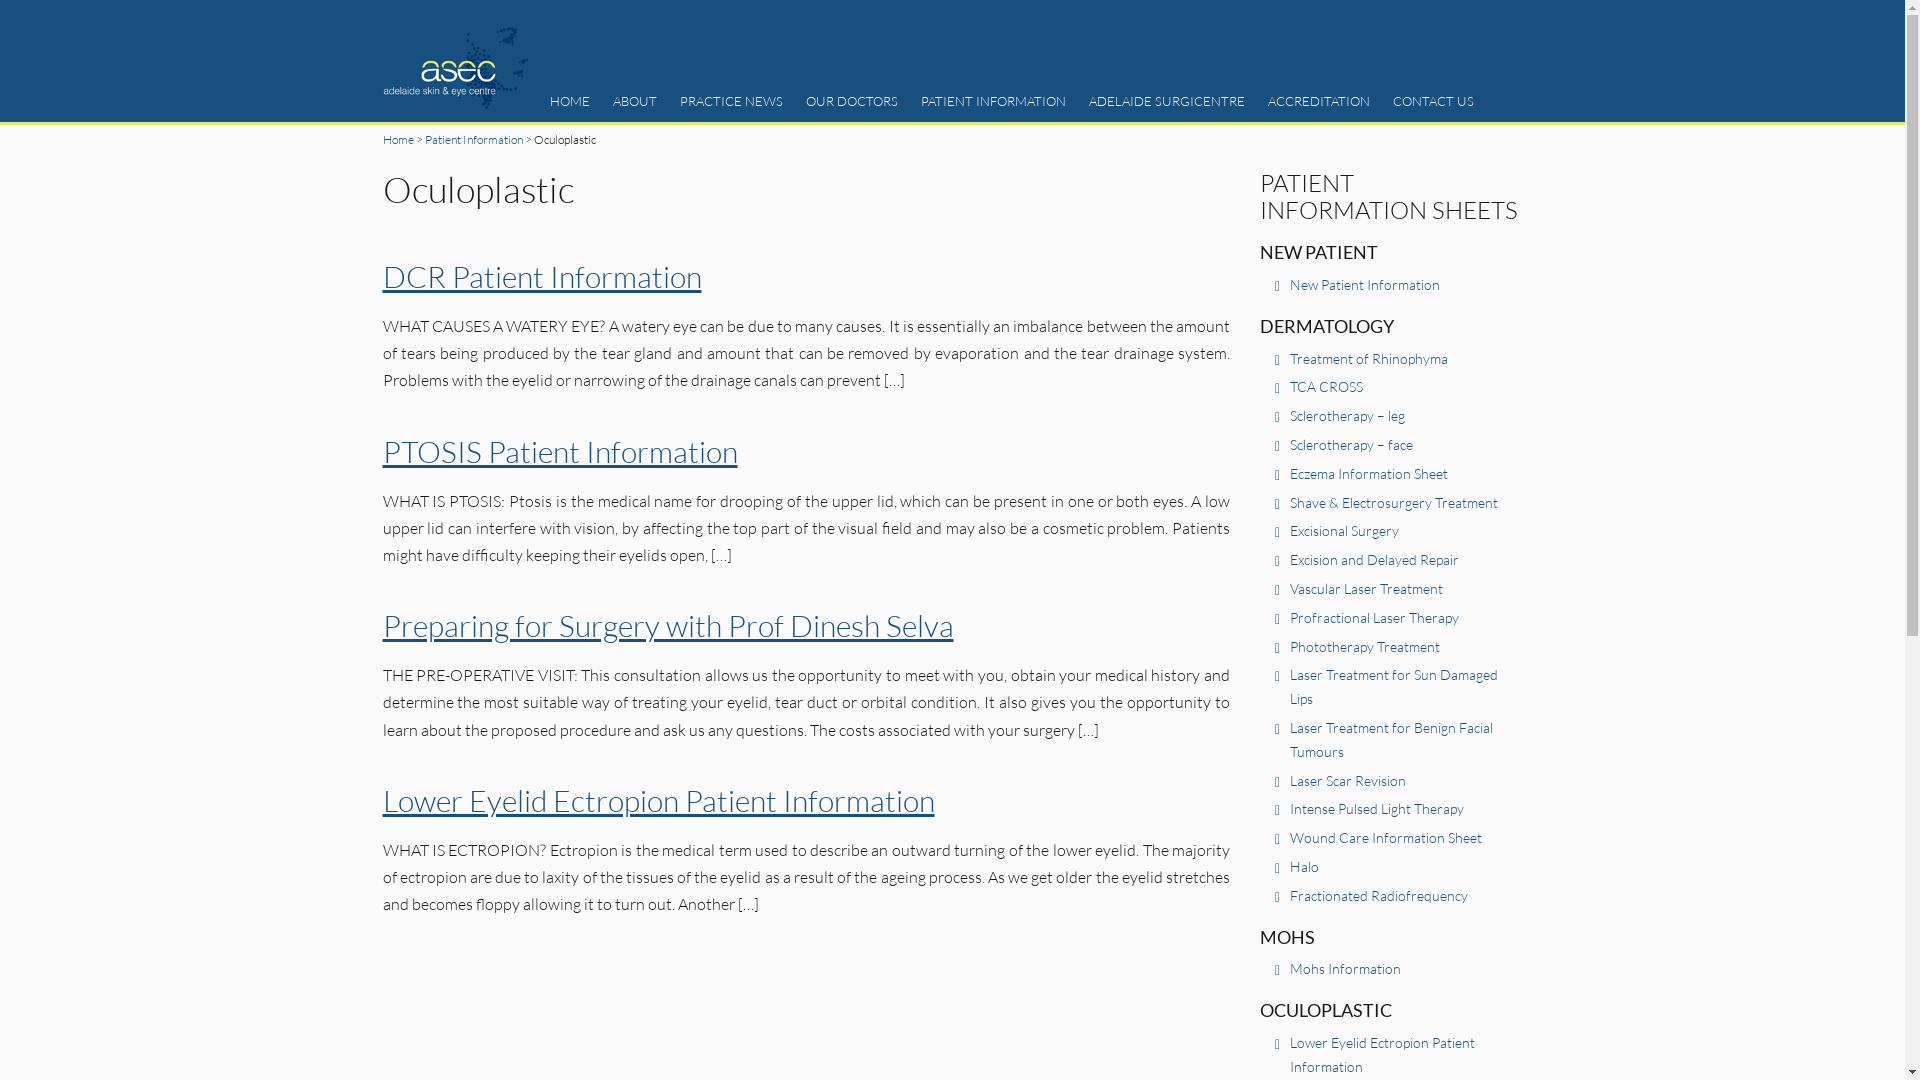 The height and width of the screenshot is (1080, 1920). Describe the element at coordinates (1386, 838) in the screenshot. I see `Wound Care Information Sheet` at that location.